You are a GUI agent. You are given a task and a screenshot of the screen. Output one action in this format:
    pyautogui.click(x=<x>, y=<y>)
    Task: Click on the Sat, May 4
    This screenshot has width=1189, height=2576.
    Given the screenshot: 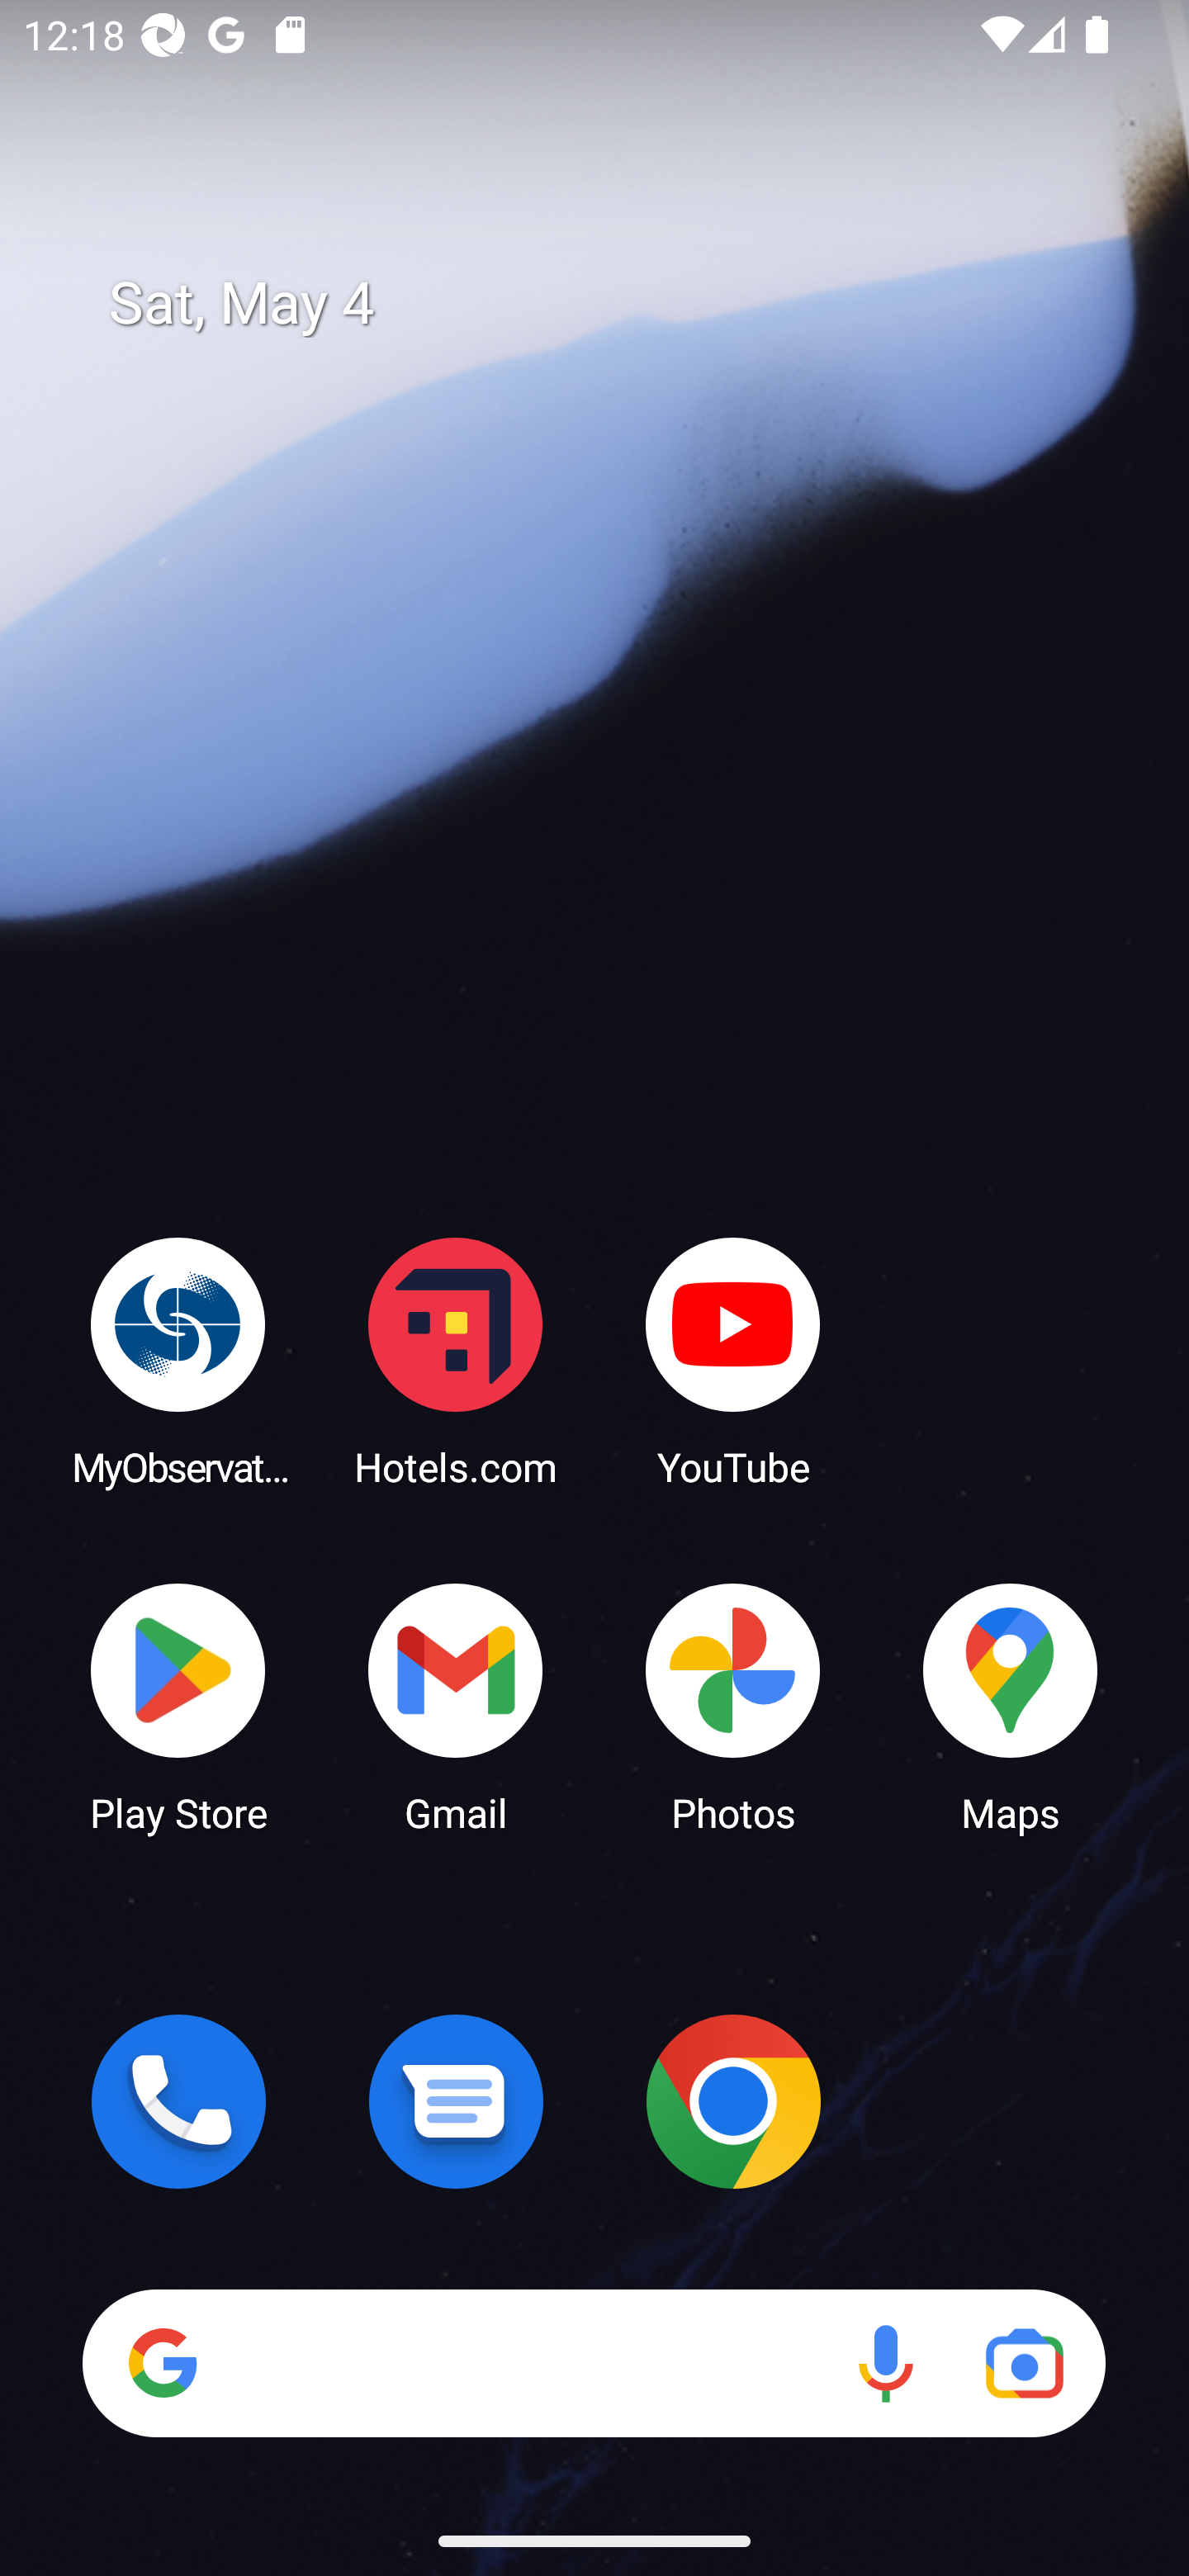 What is the action you would take?
    pyautogui.click(x=618, y=304)
    